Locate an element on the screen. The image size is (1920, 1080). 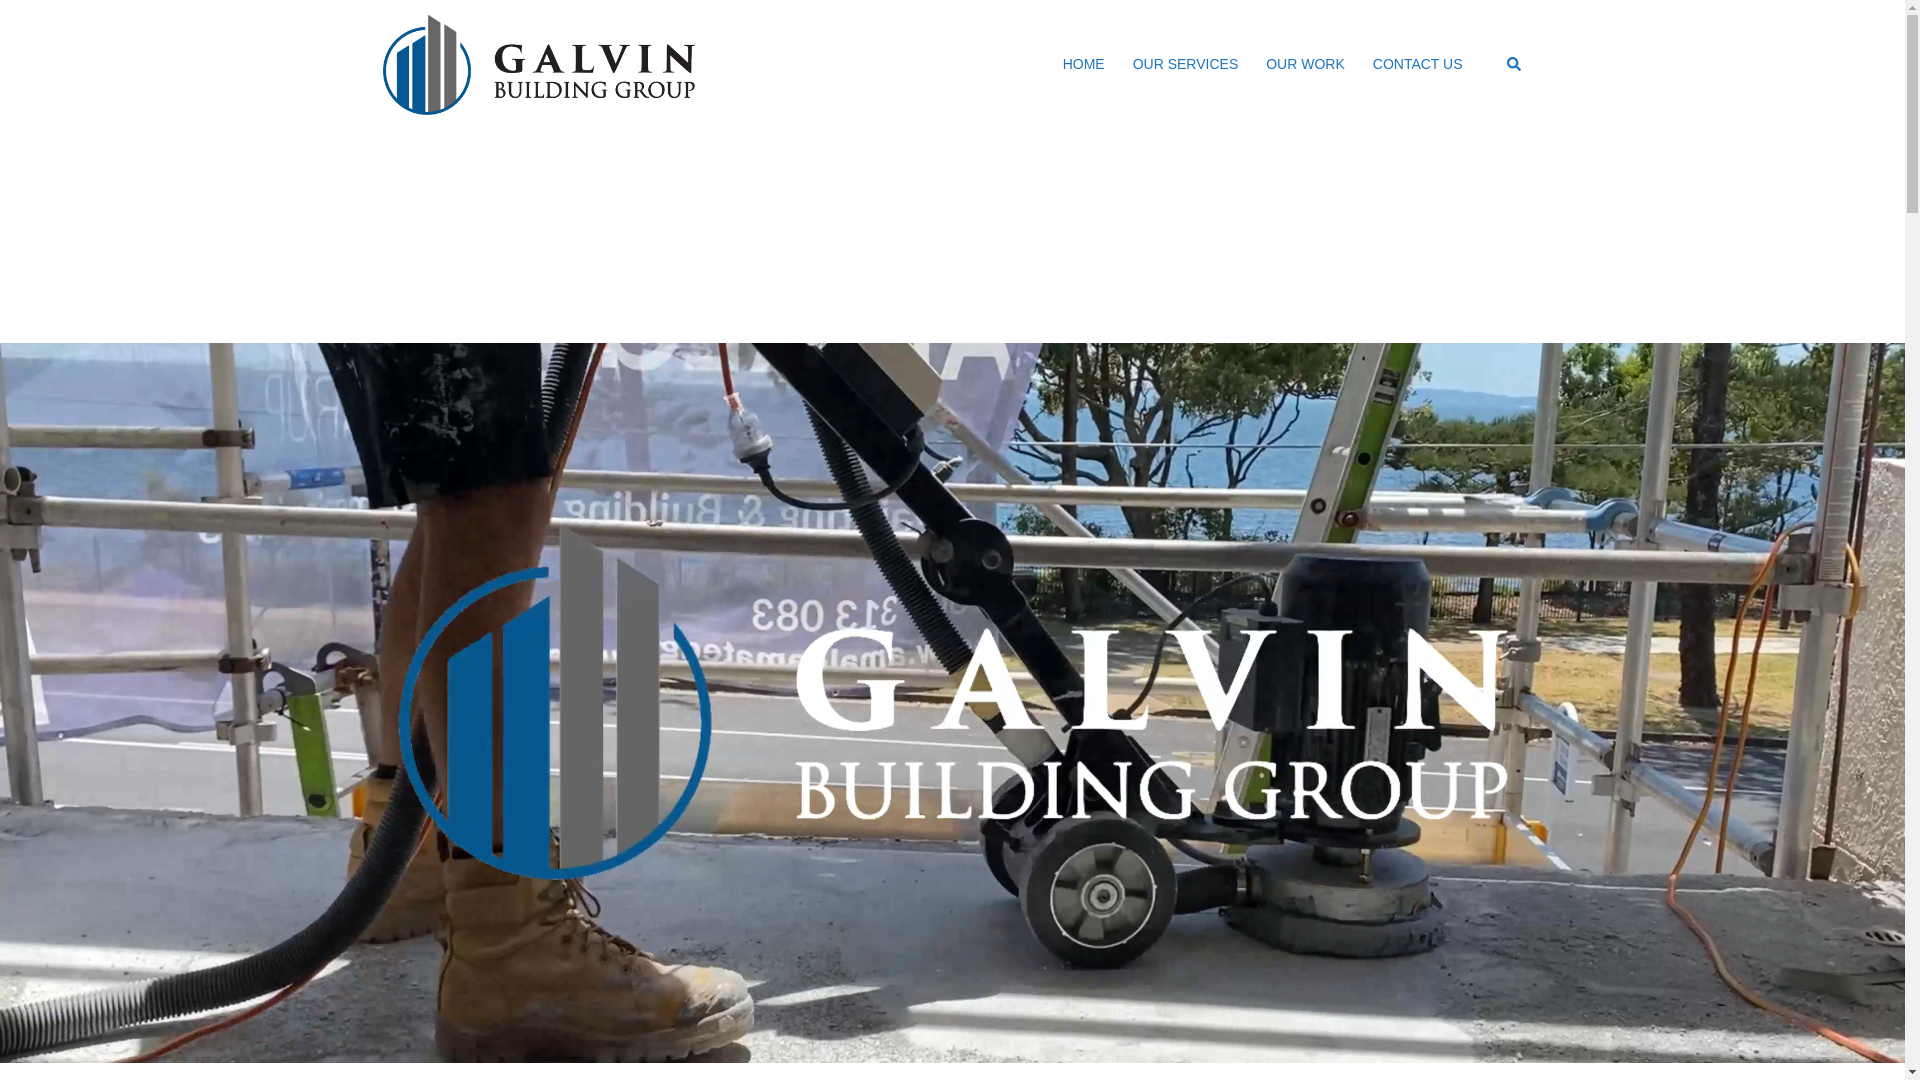
Search is located at coordinates (1514, 65).